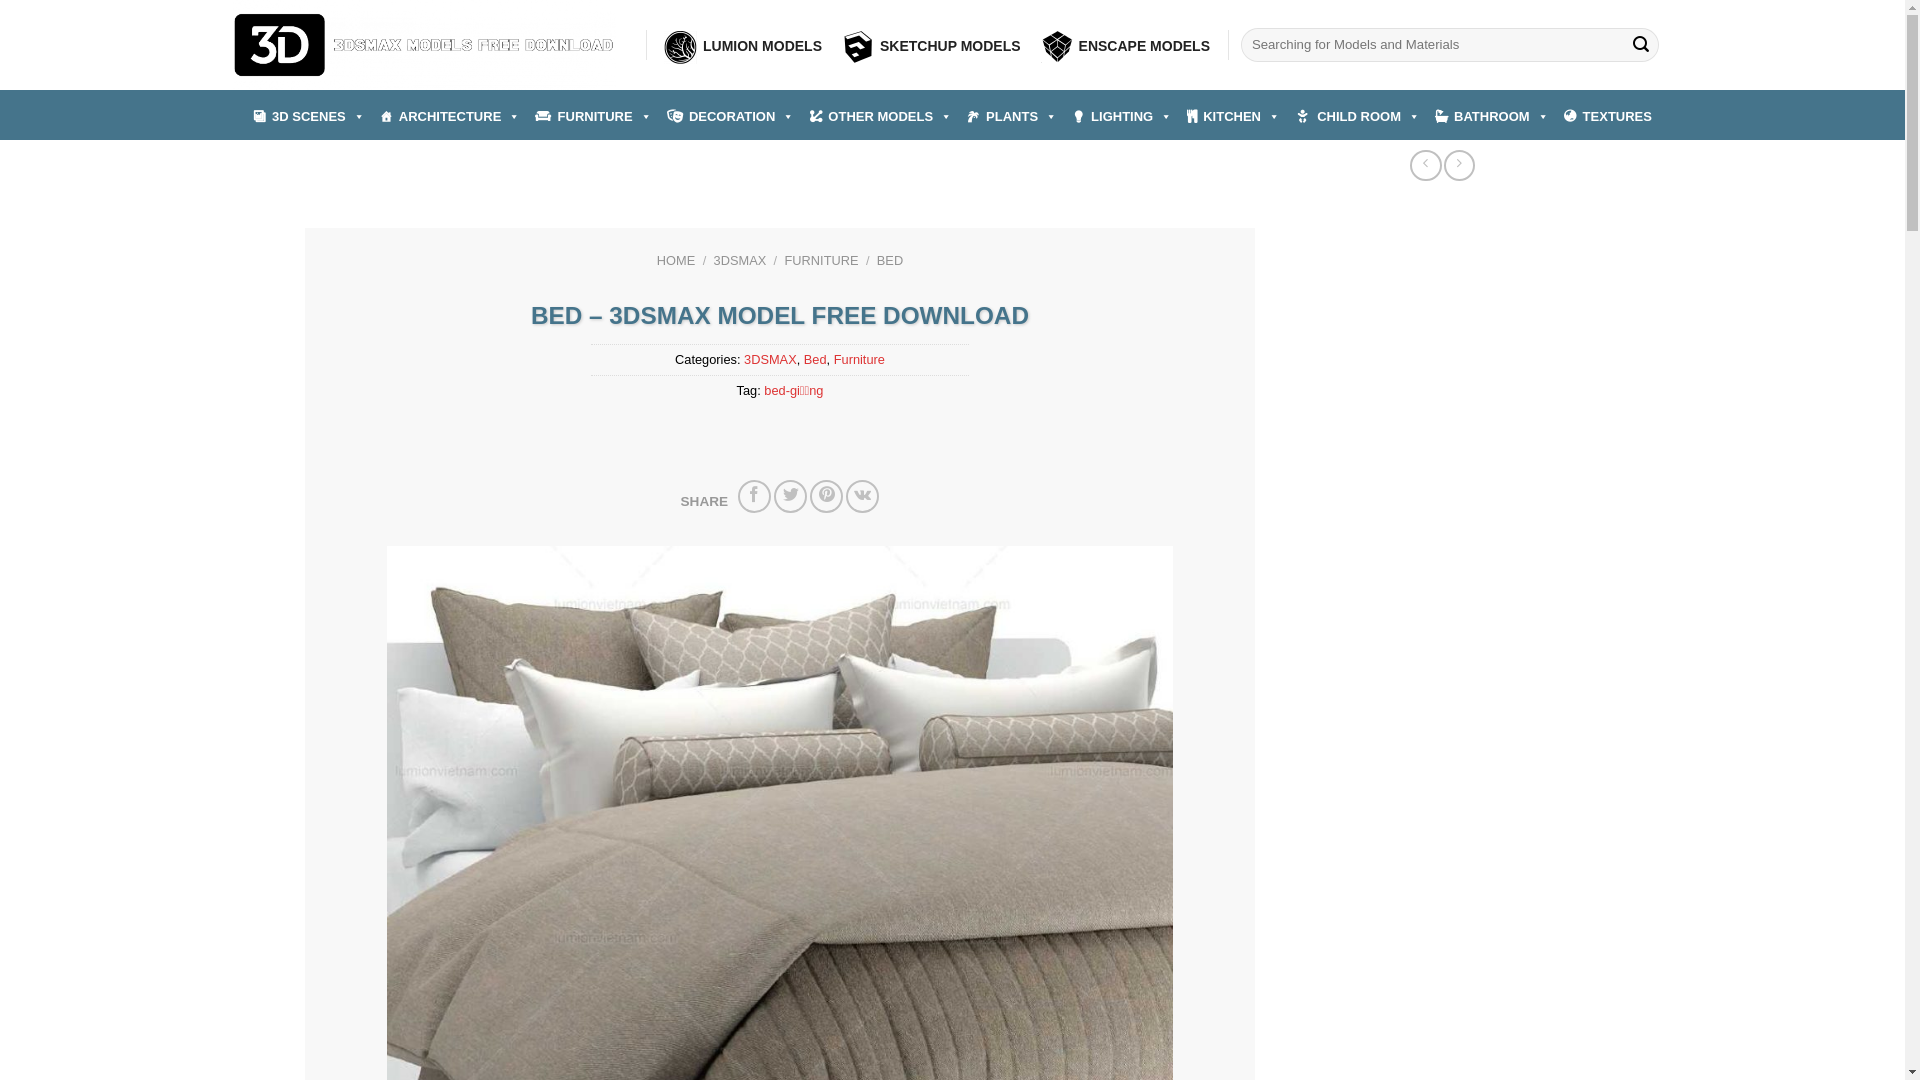 The height and width of the screenshot is (1080, 1920). I want to click on LUMION MODELS, so click(743, 46).